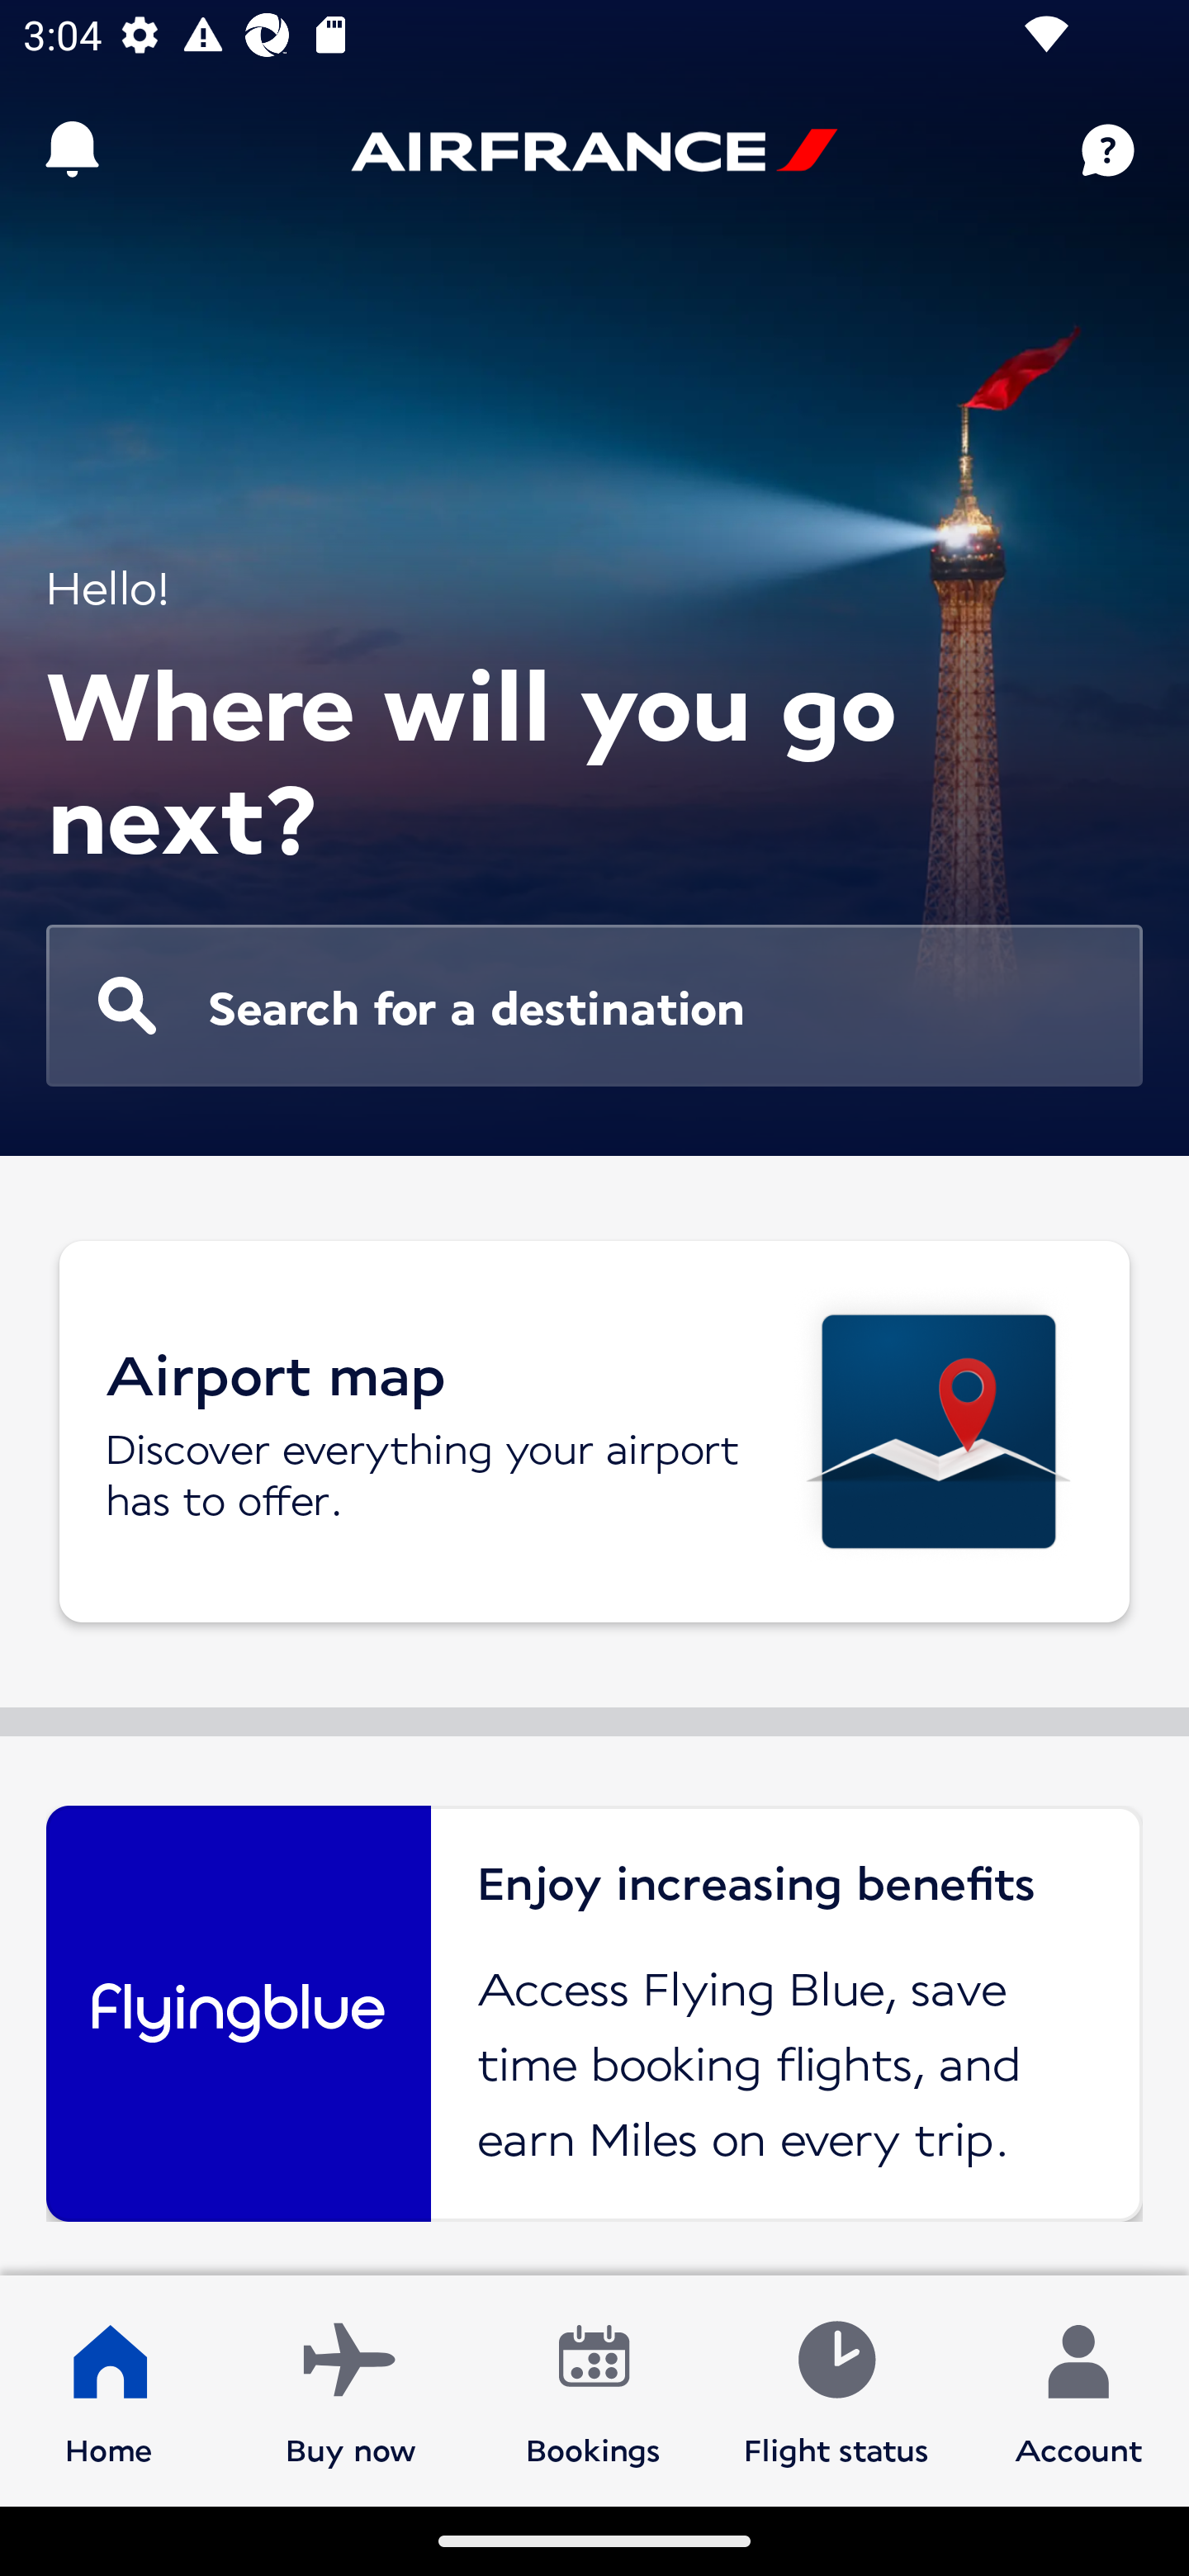  Describe the element at coordinates (594, 1006) in the screenshot. I see `Search for a destination` at that location.